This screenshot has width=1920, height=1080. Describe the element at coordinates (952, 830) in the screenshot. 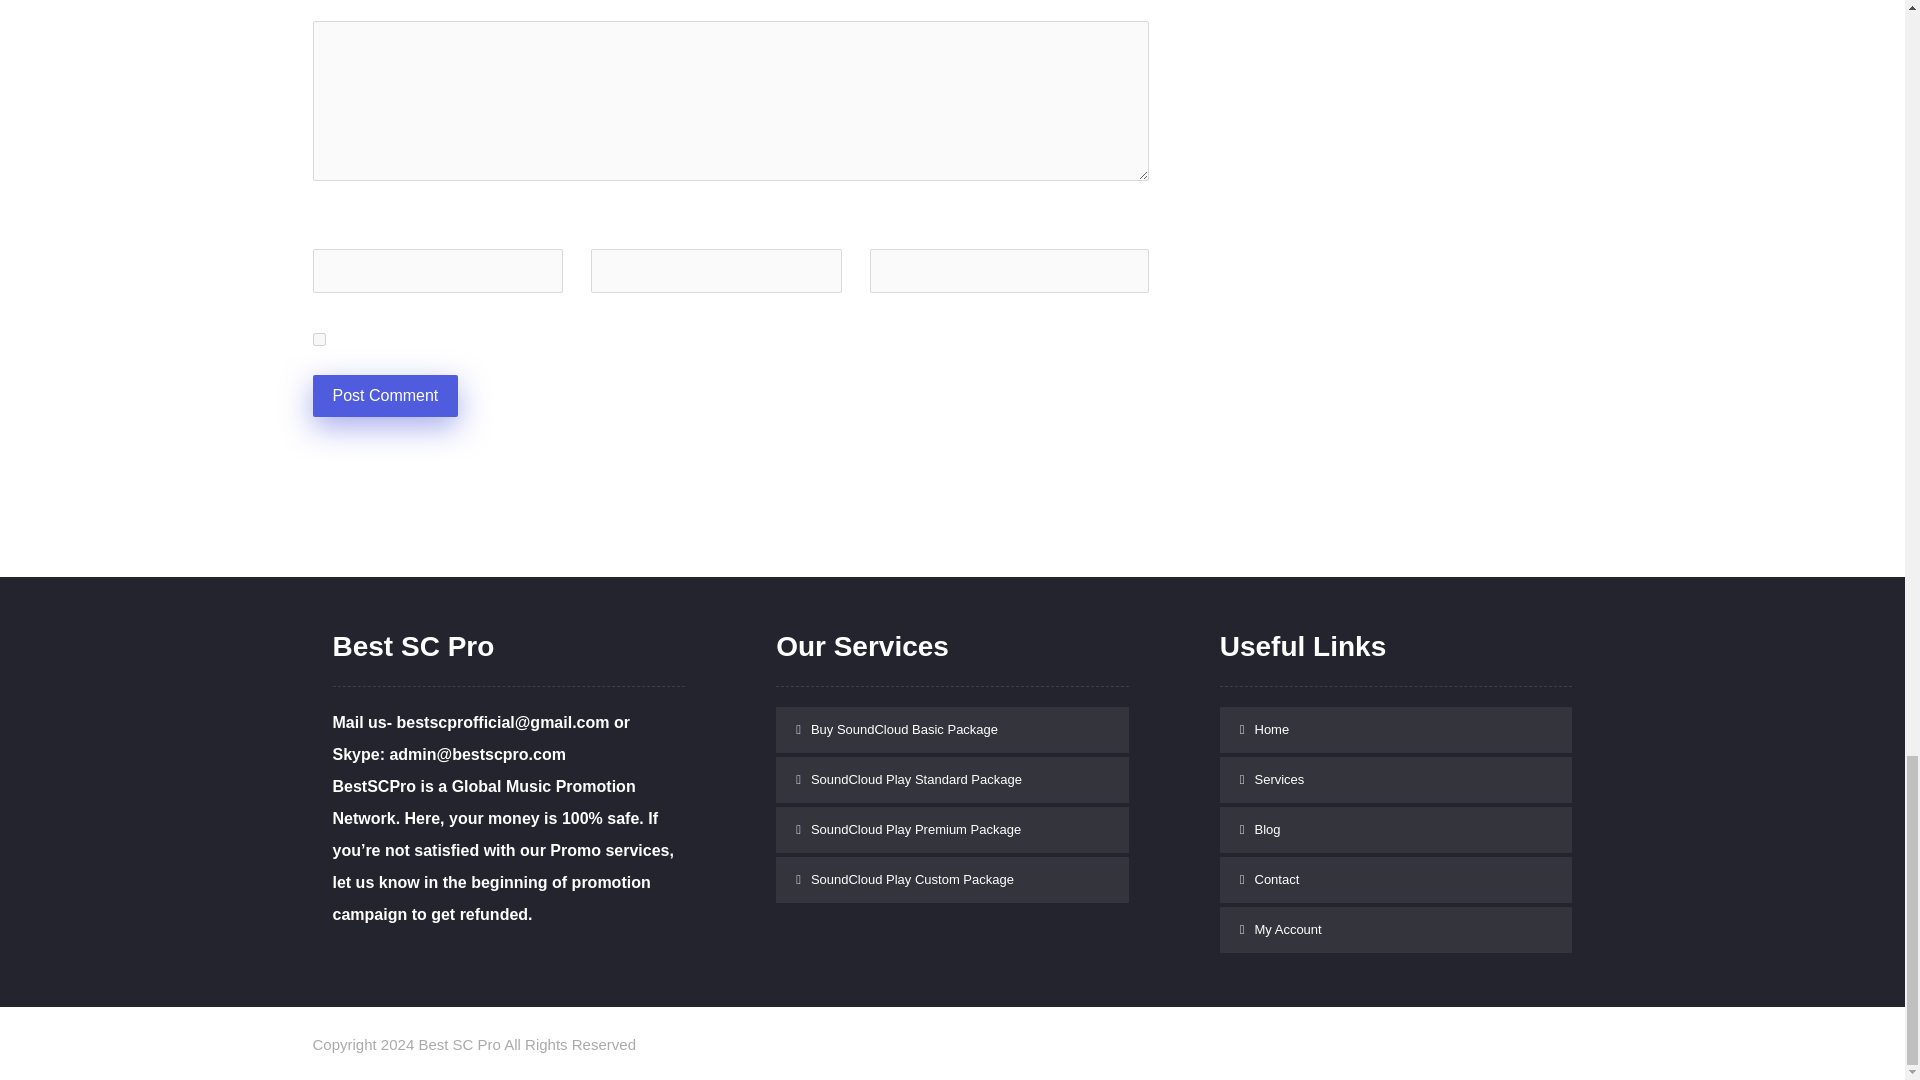

I see `SoundCloud Play Premium Package` at that location.